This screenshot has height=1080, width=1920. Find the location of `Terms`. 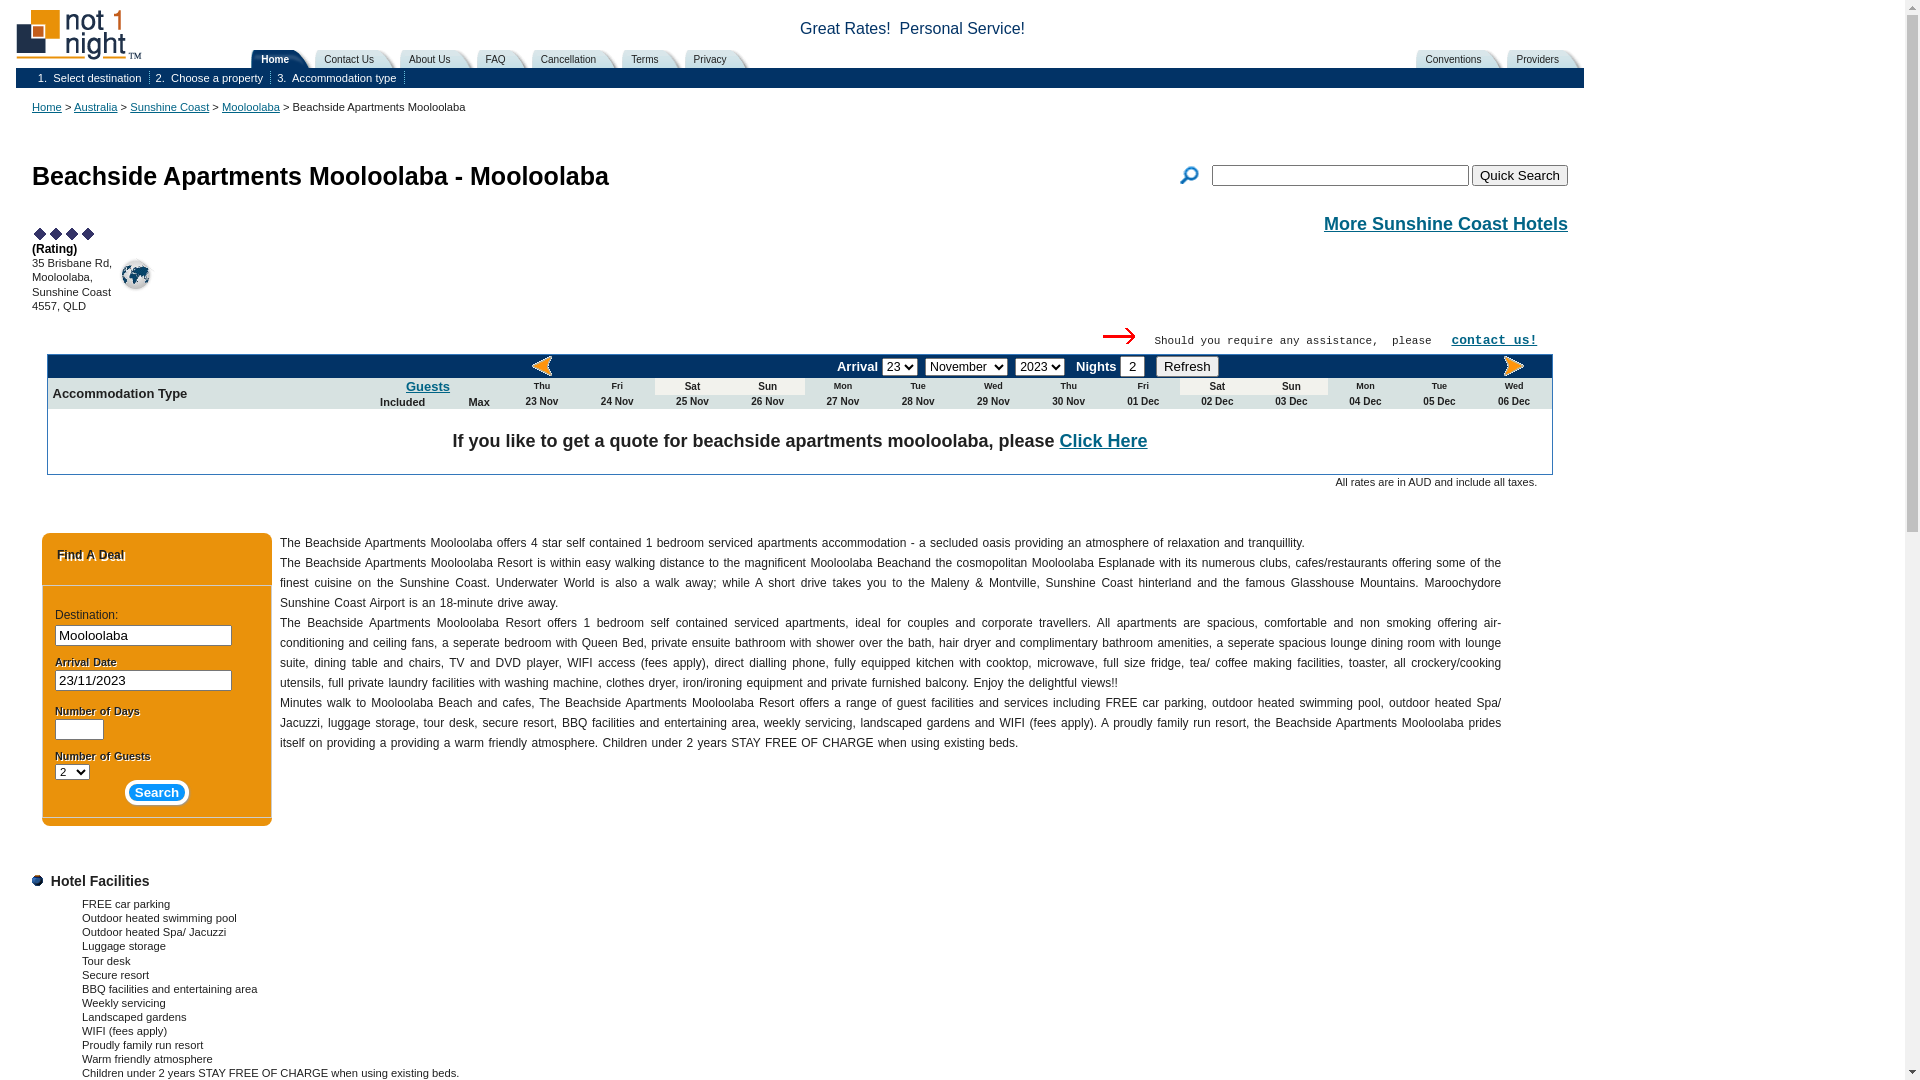

Terms is located at coordinates (655, 59).